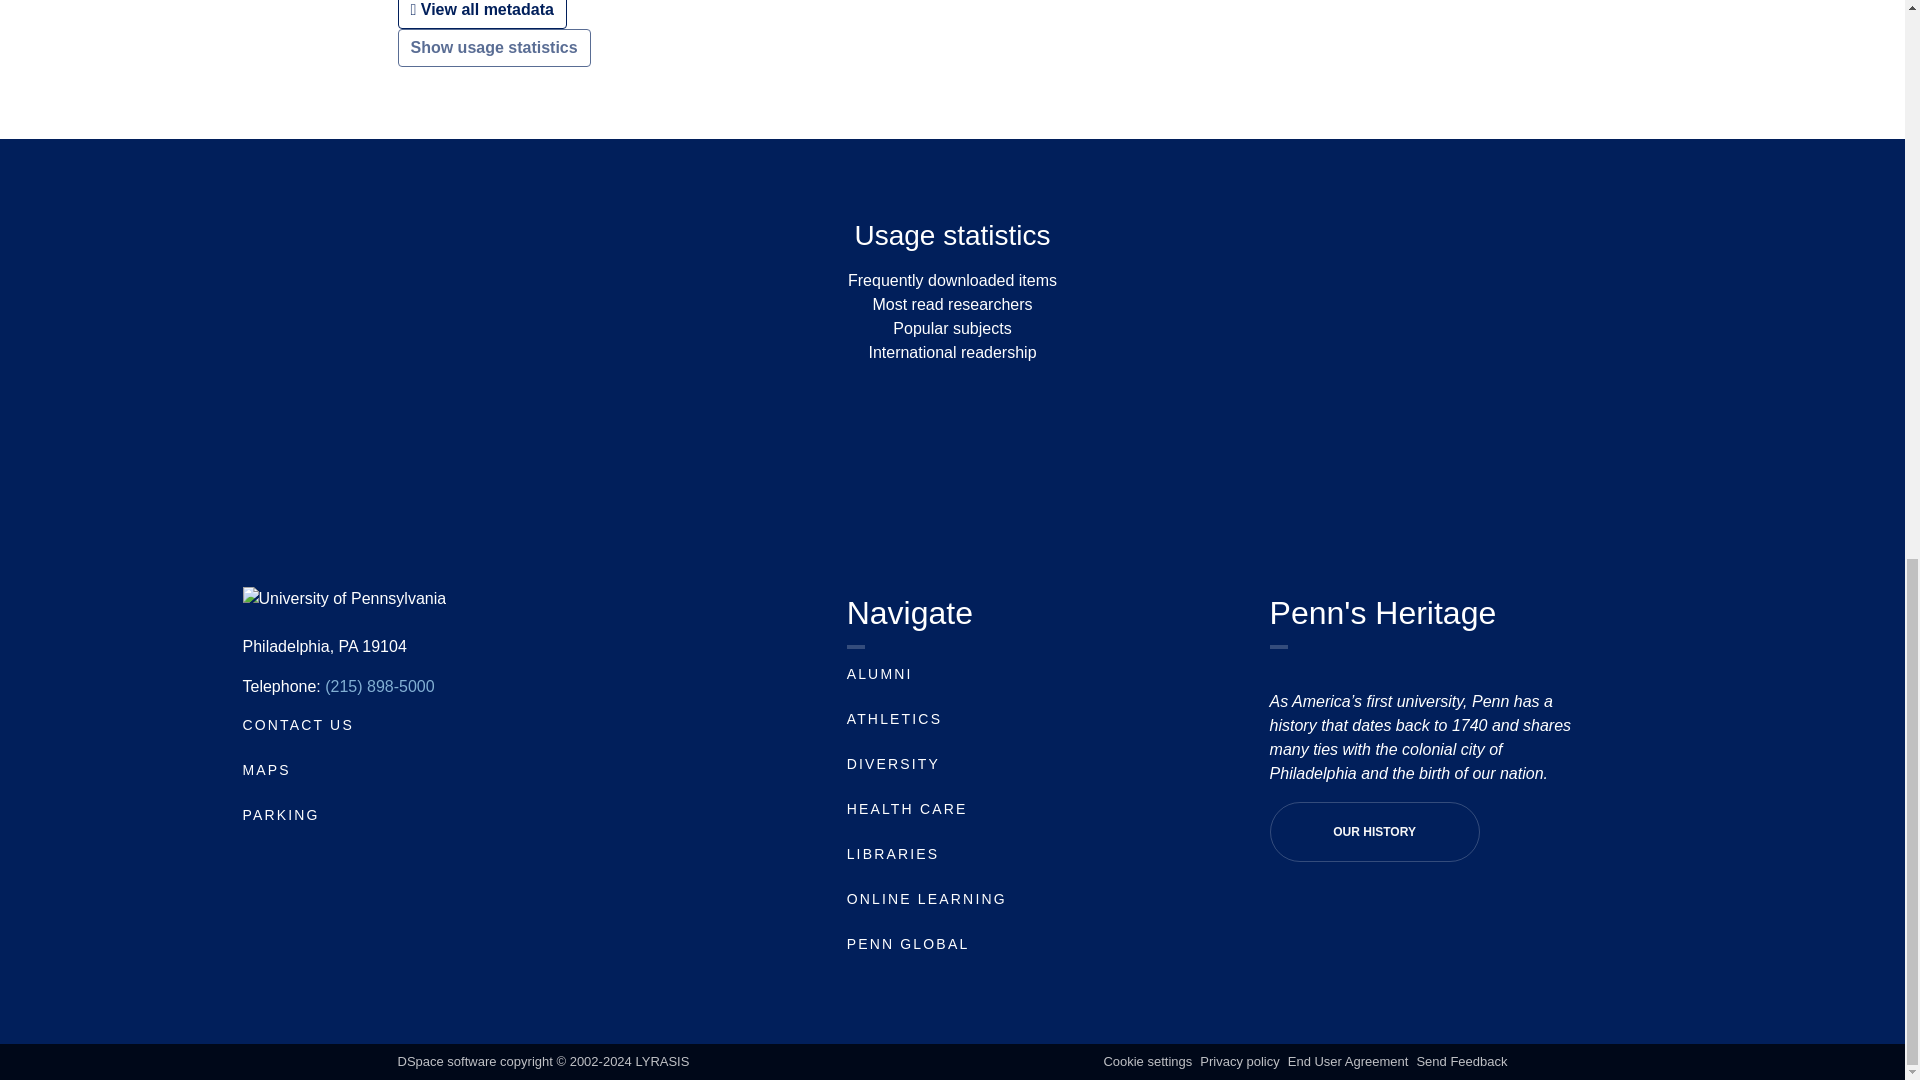 The height and width of the screenshot is (1080, 1920). I want to click on ONLINE LEARNING, so click(926, 899).